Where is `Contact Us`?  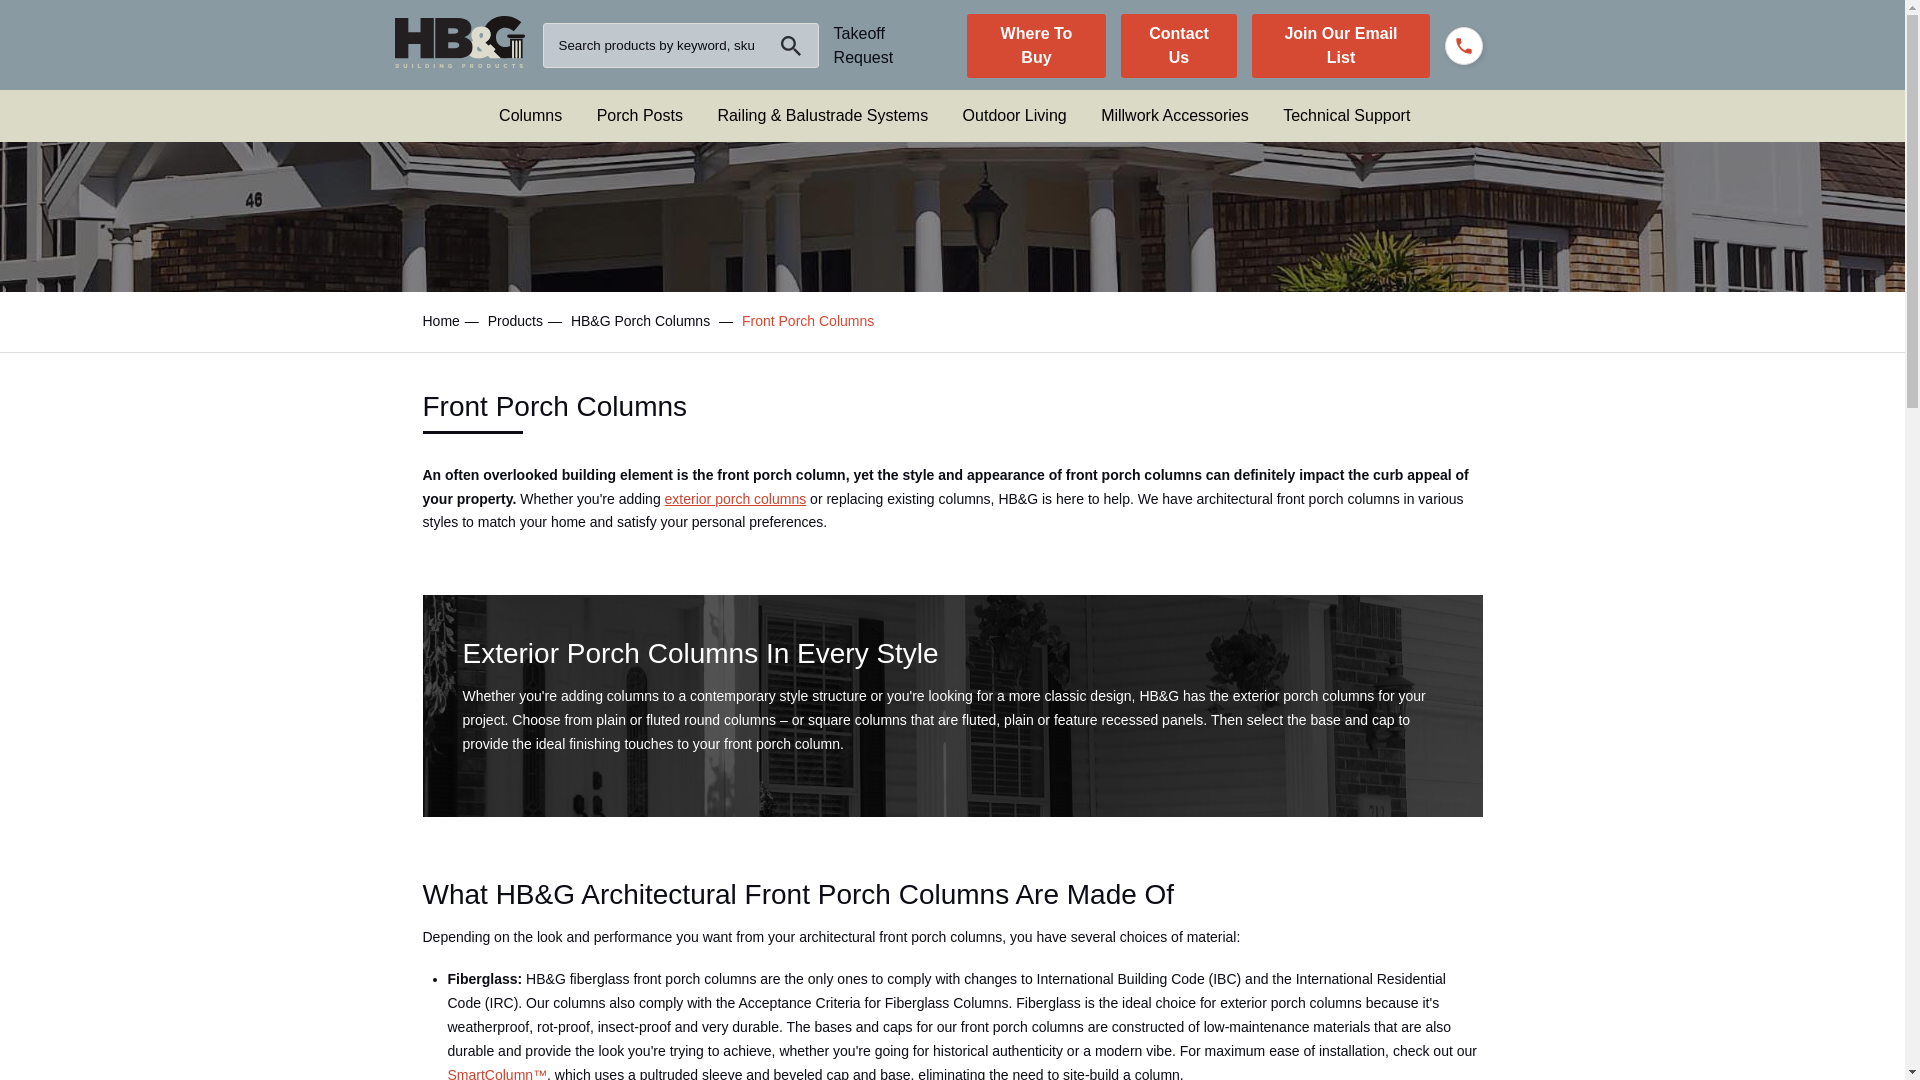 Contact Us is located at coordinates (1180, 46).